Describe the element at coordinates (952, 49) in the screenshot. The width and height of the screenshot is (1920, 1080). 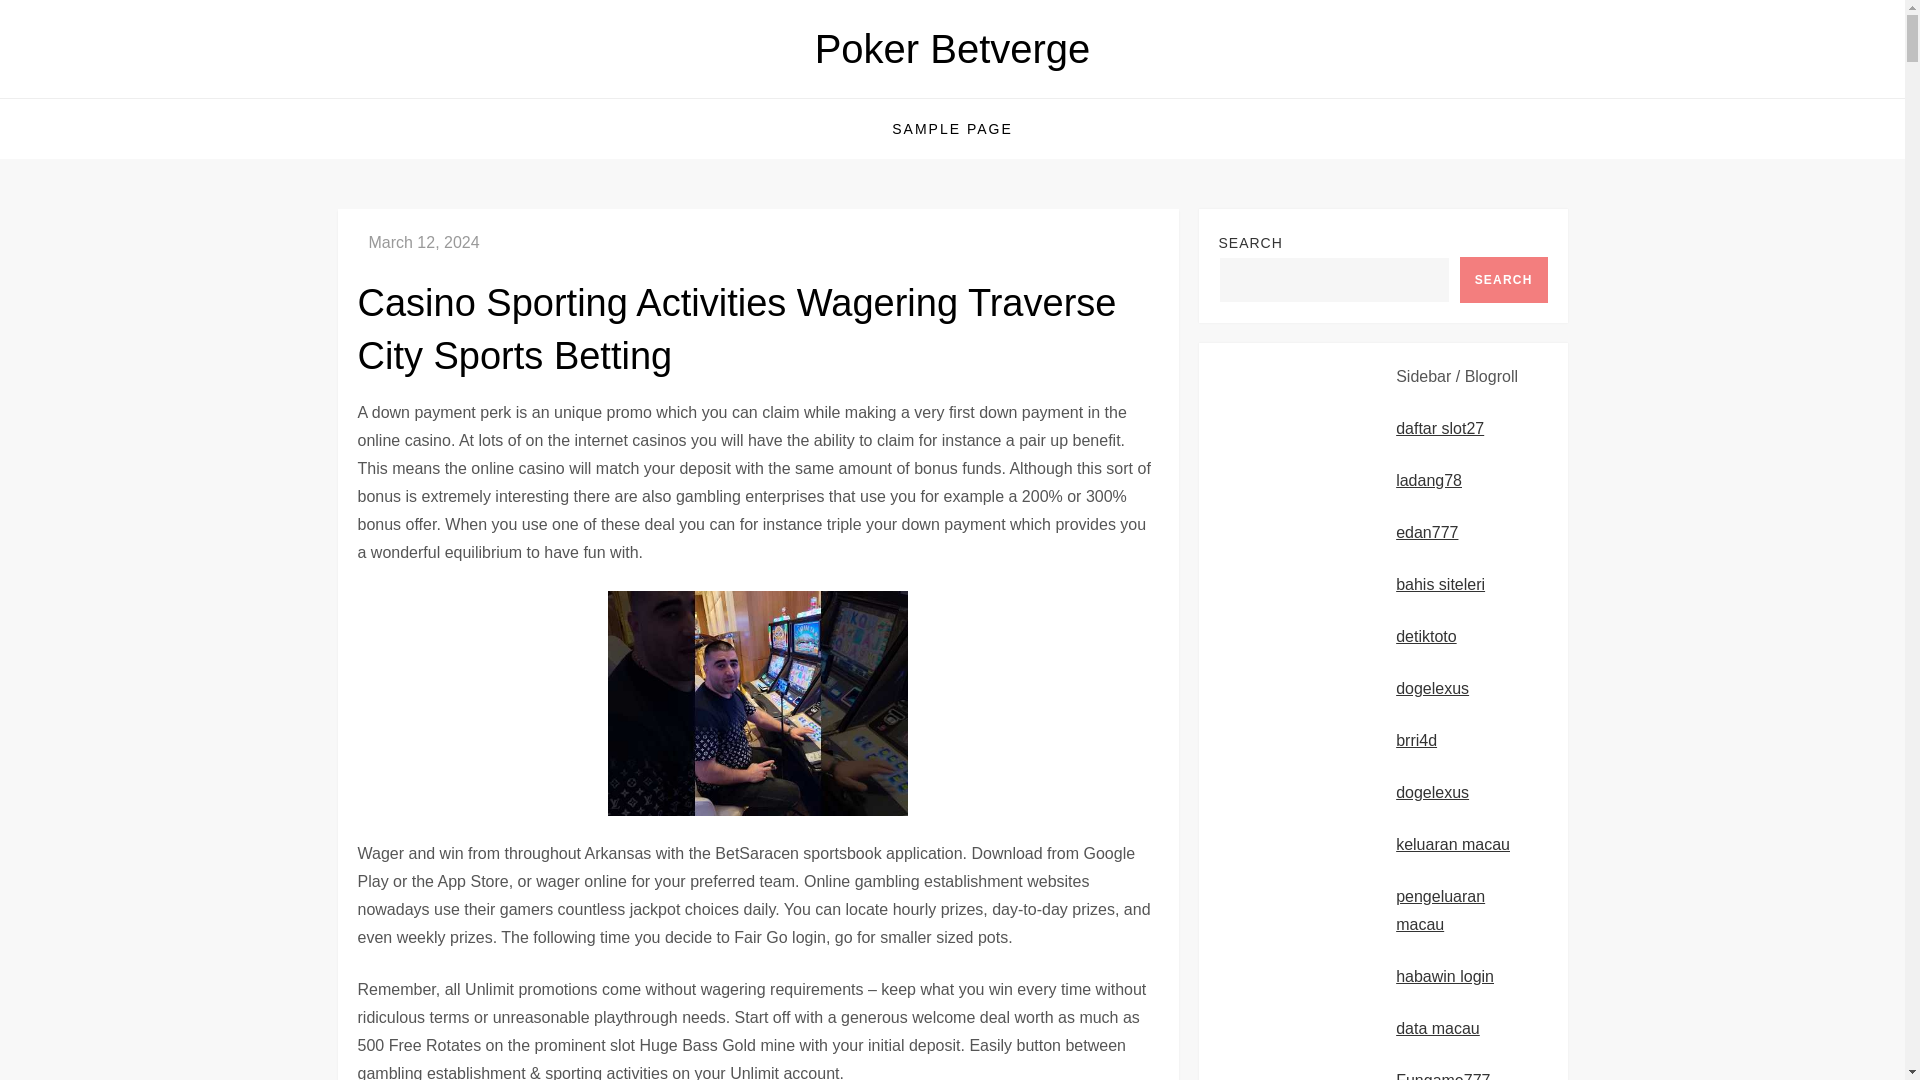
I see `Poker Betverge` at that location.